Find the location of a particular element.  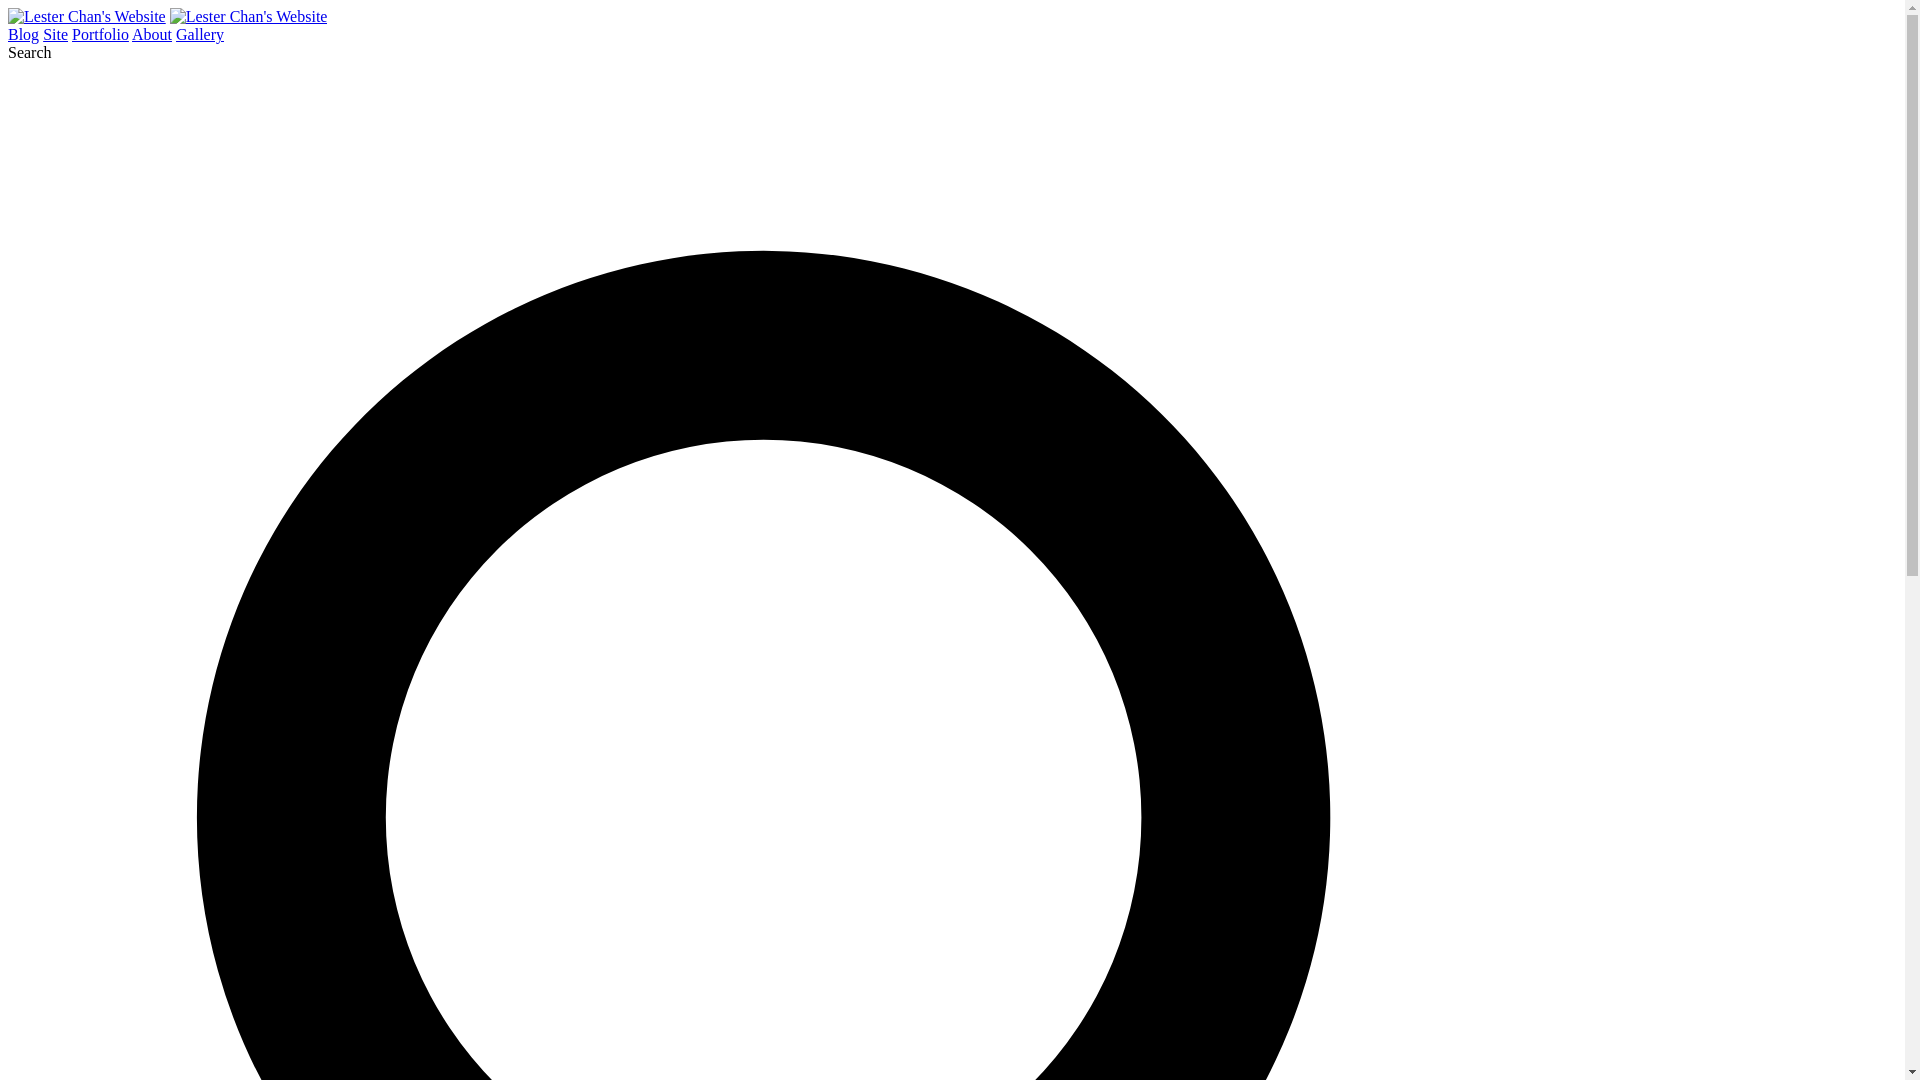

Gallery is located at coordinates (200, 34).